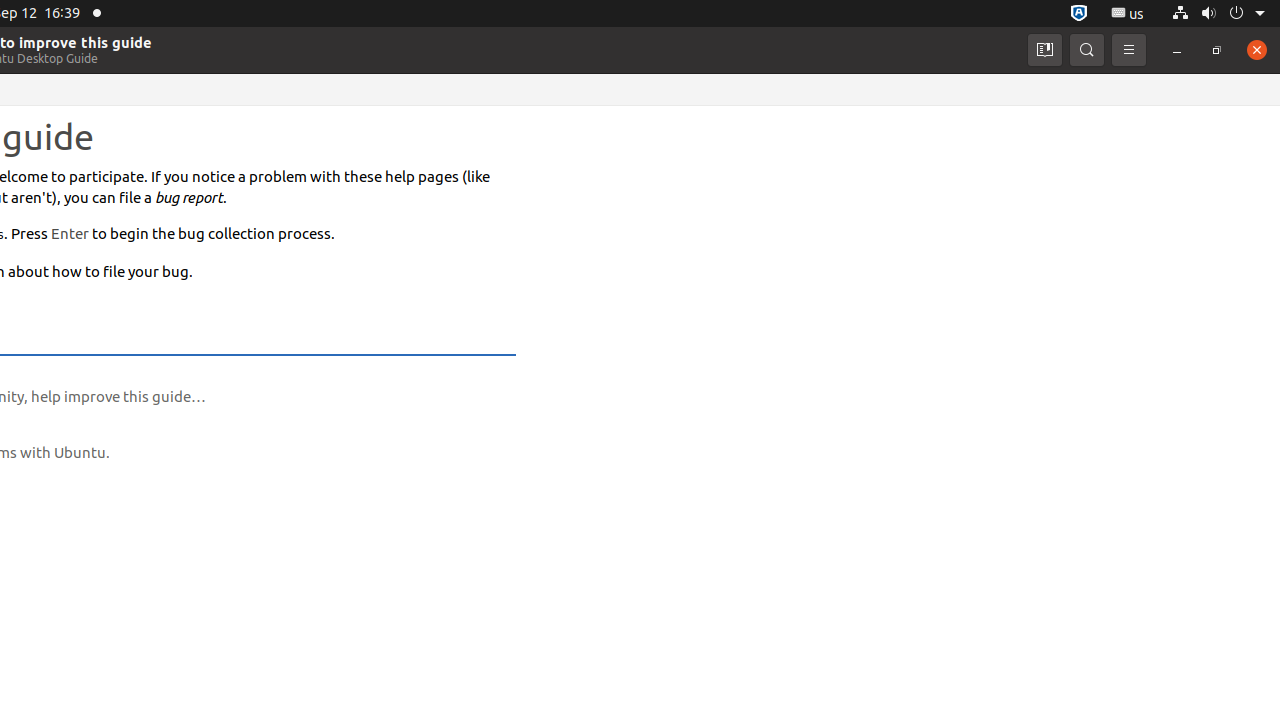 This screenshot has height=720, width=1280. I want to click on Restore, so click(1217, 50).